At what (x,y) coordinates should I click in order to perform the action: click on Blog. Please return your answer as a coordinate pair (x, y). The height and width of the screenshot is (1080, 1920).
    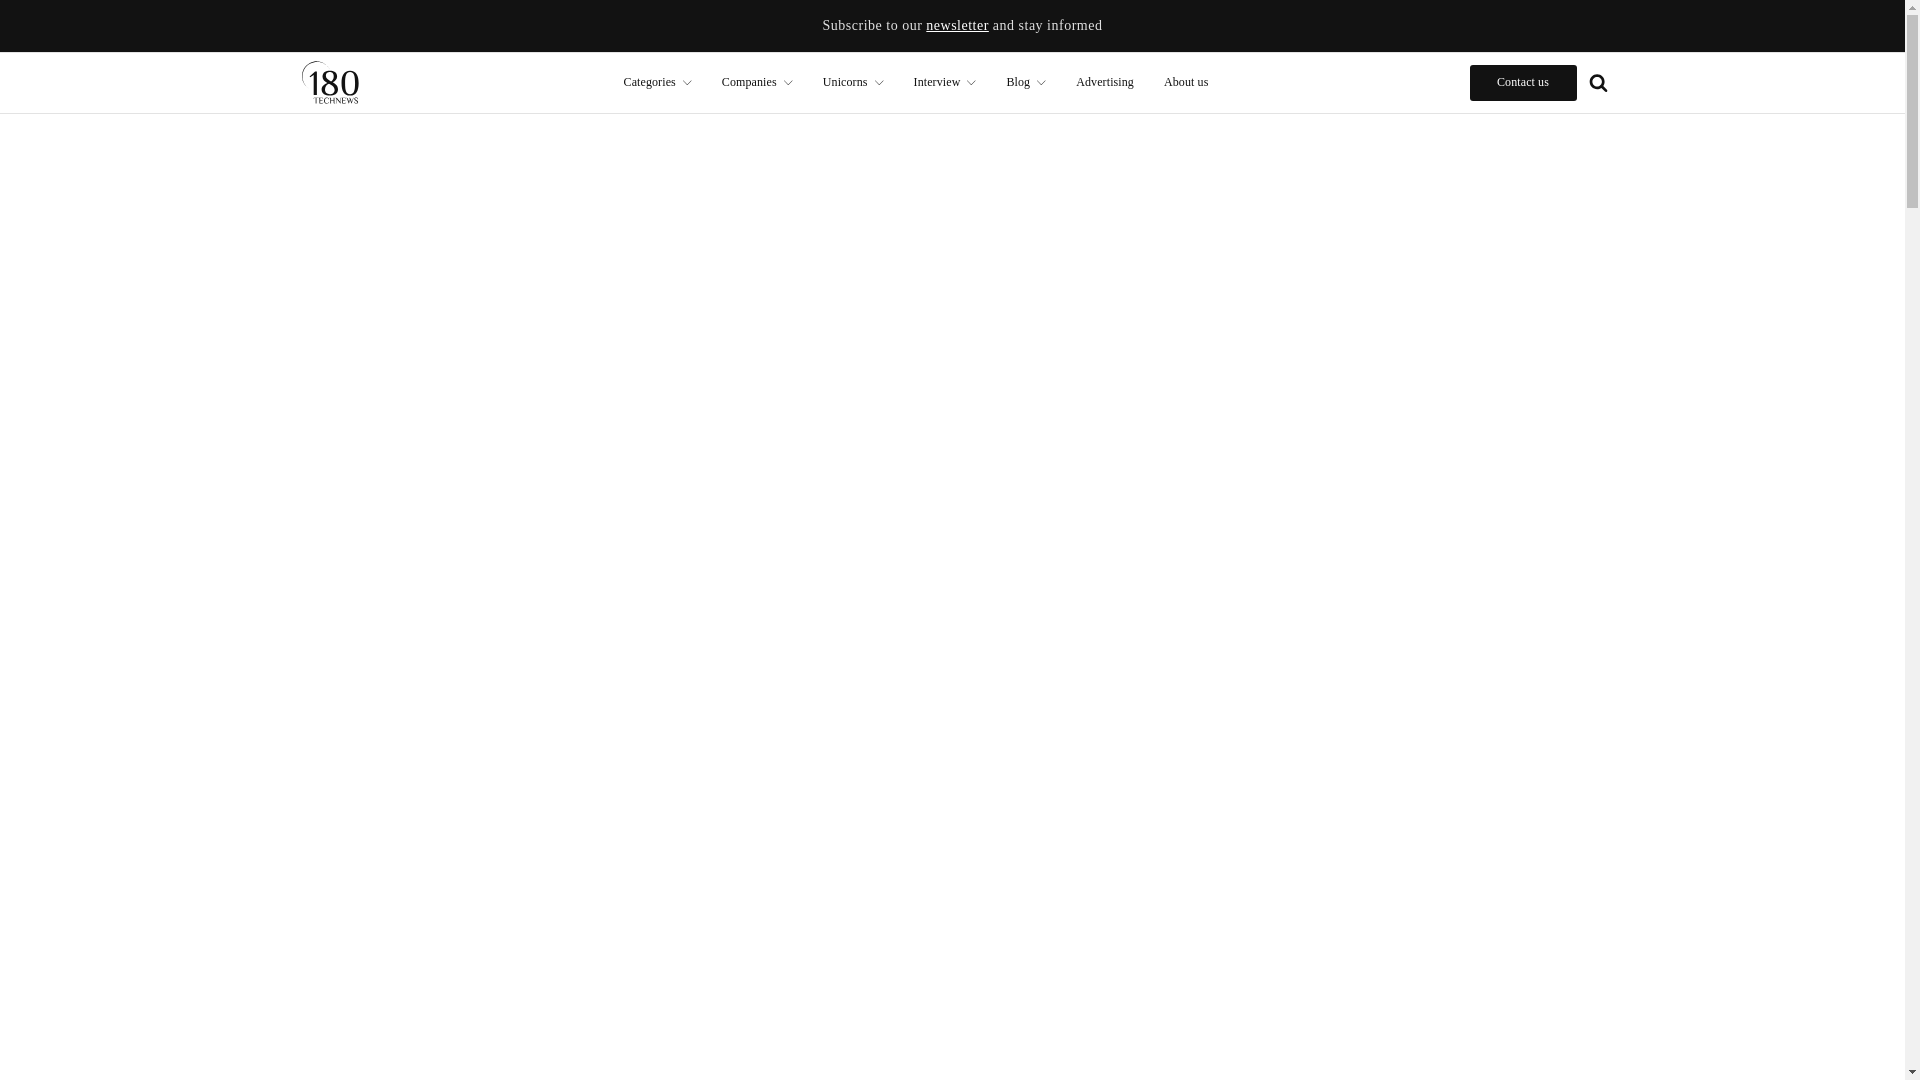
    Looking at the image, I should click on (1026, 82).